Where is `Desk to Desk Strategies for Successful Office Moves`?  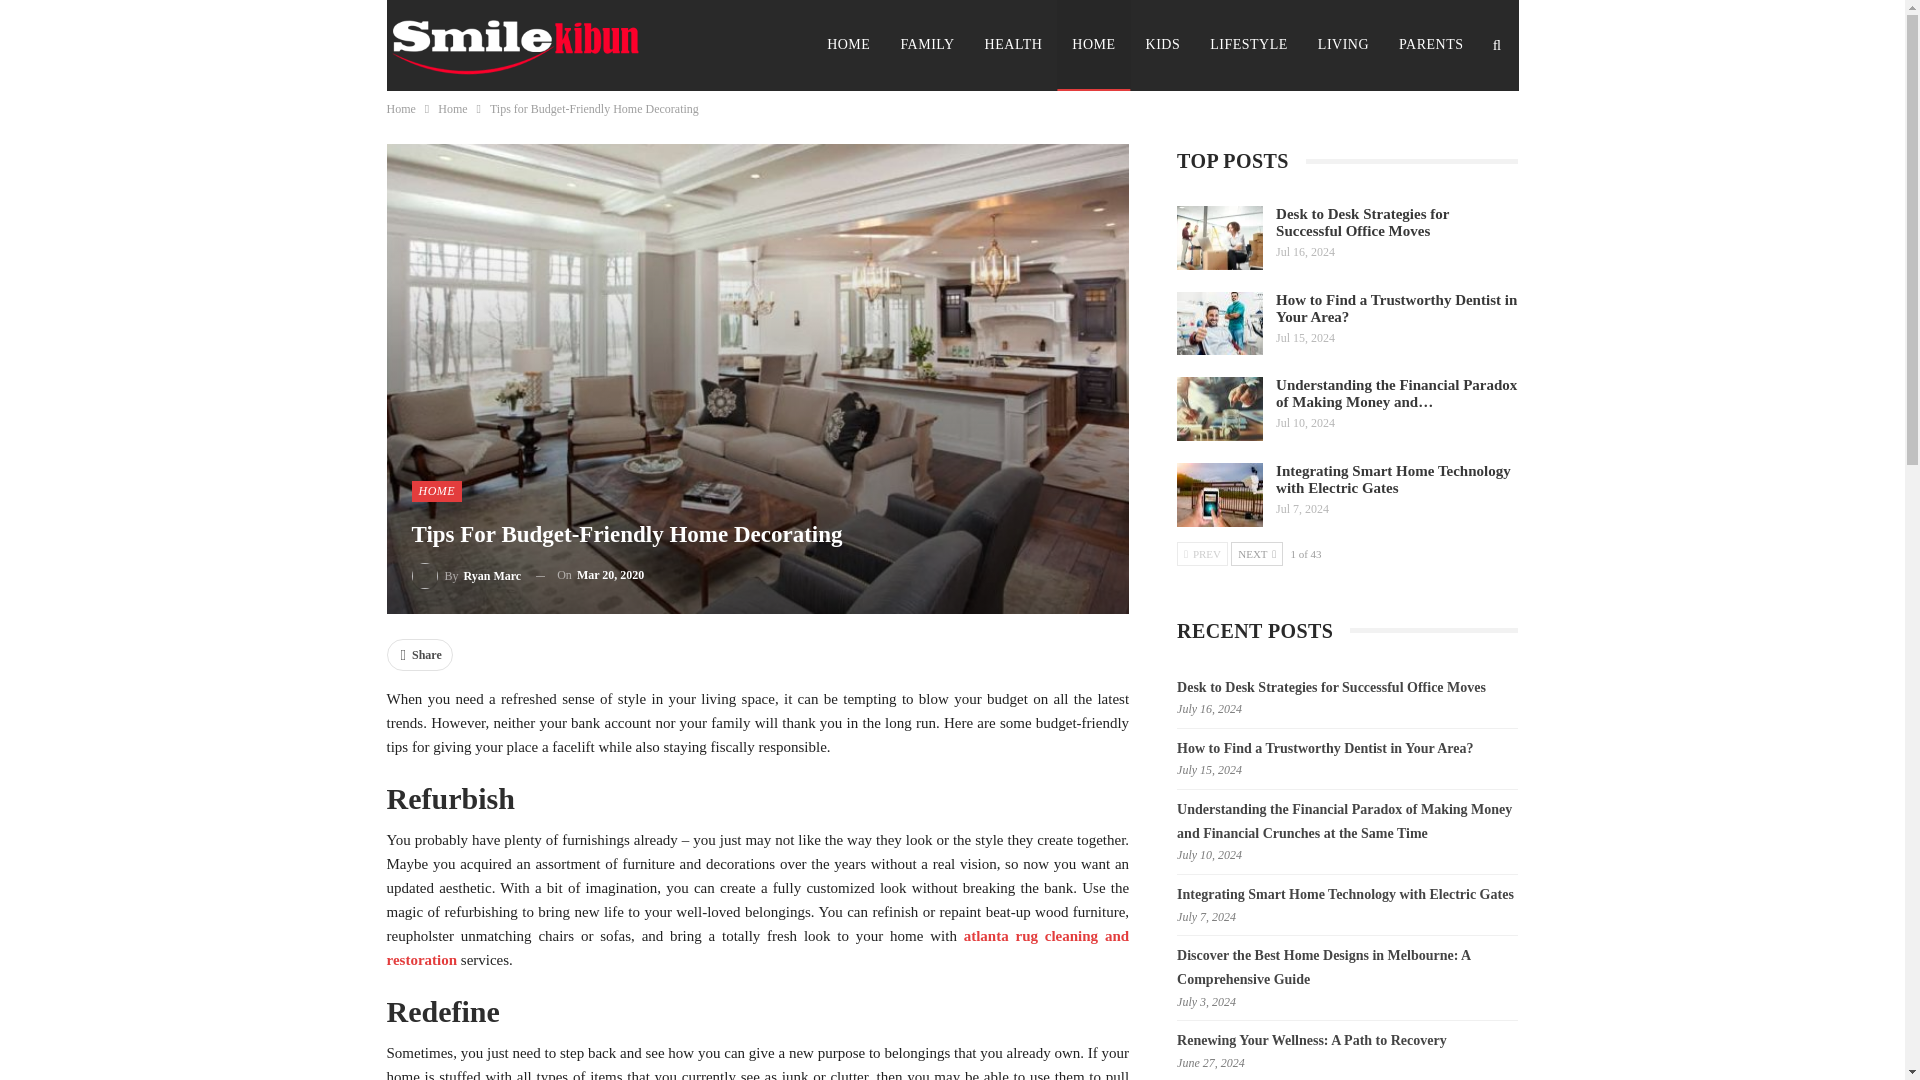
Desk to Desk Strategies for Successful Office Moves is located at coordinates (1220, 238).